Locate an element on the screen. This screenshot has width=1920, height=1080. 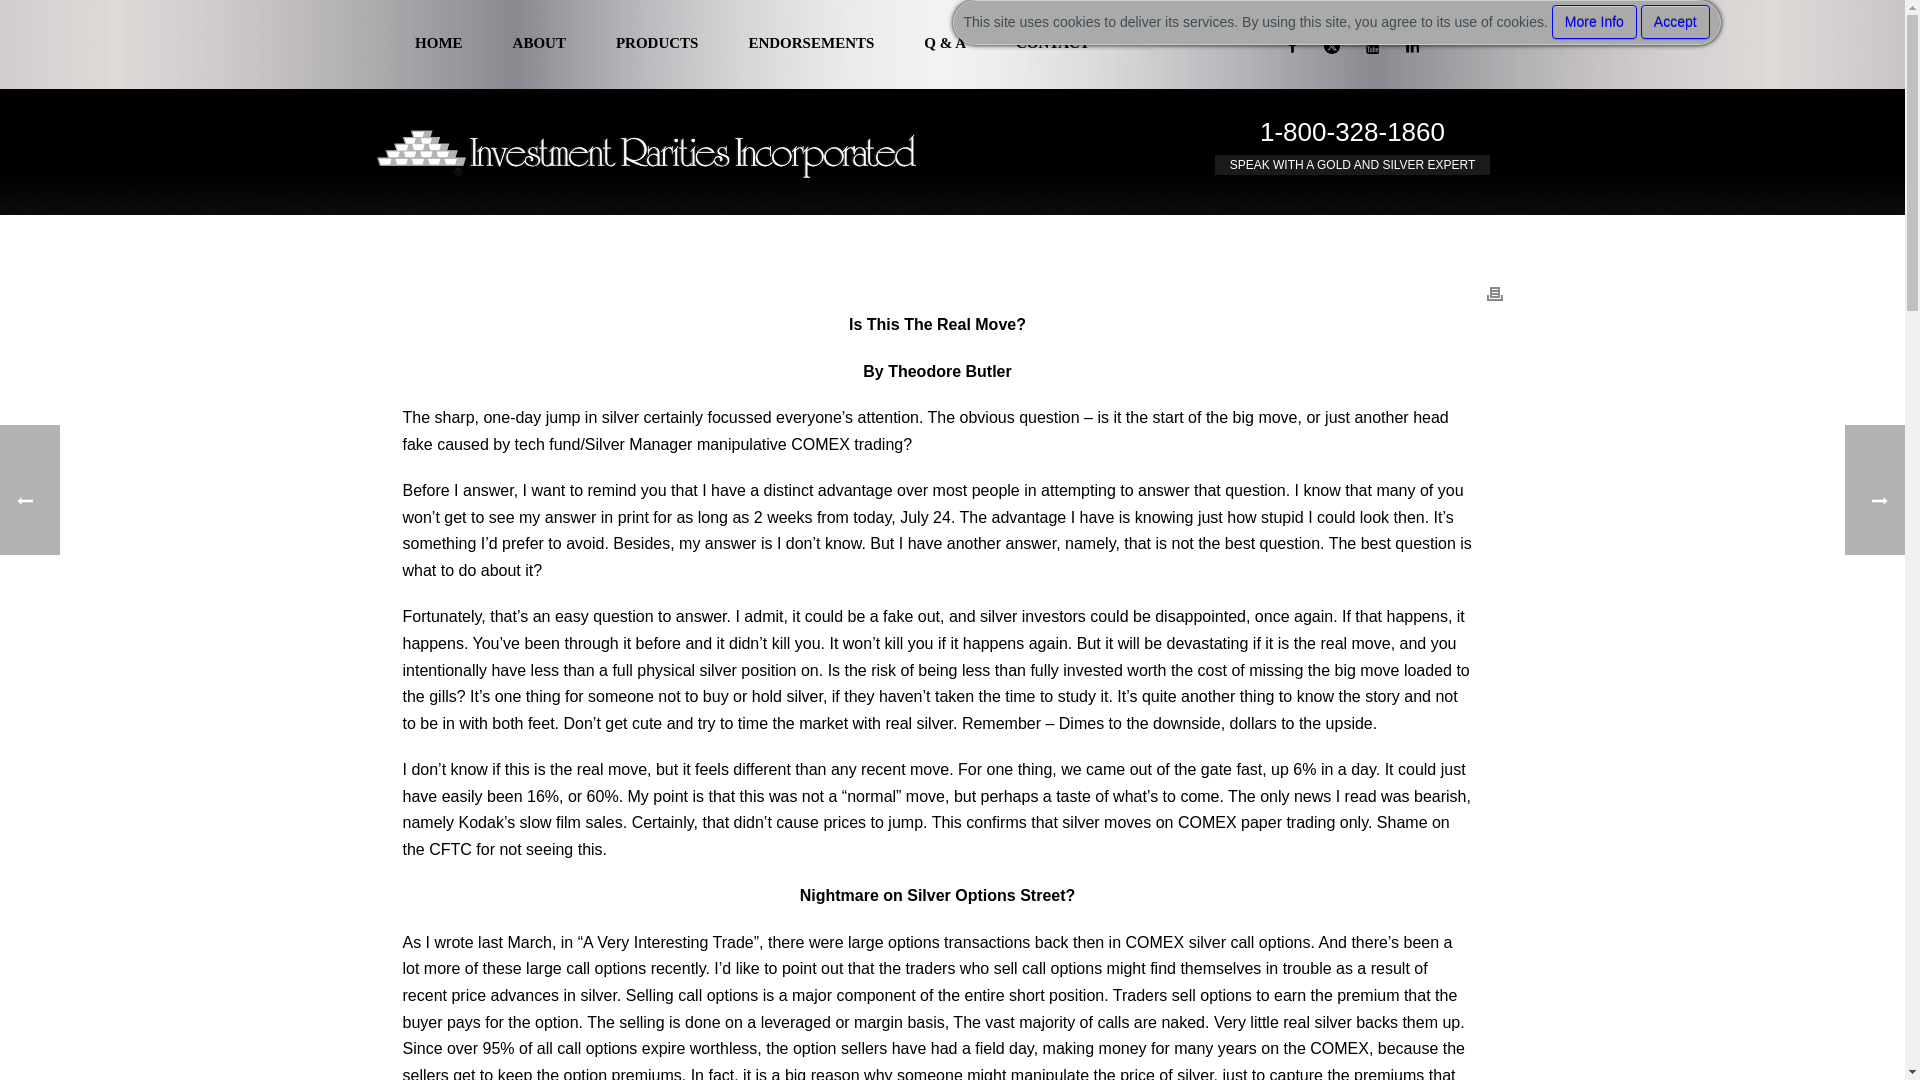
HOME is located at coordinates (438, 44).